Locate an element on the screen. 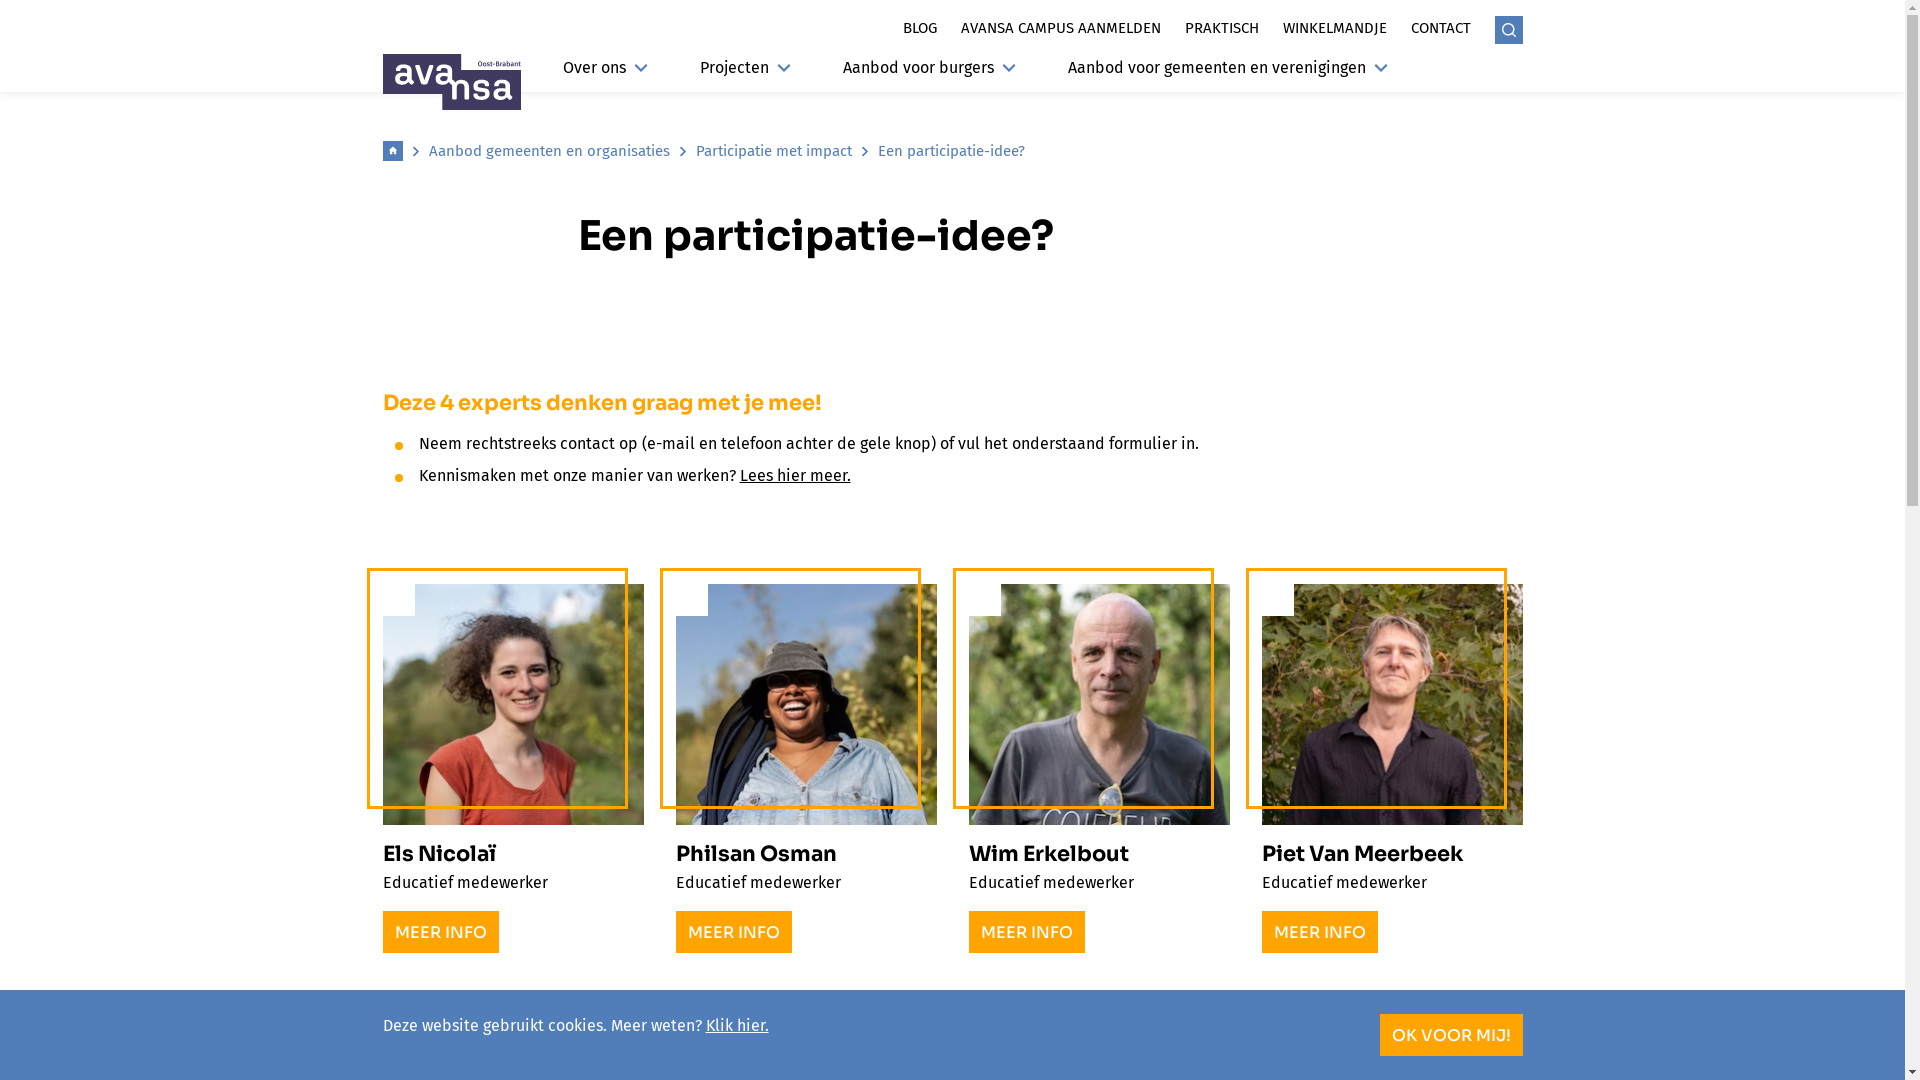 The image size is (1920, 1080). Klik hier. is located at coordinates (738, 1026).